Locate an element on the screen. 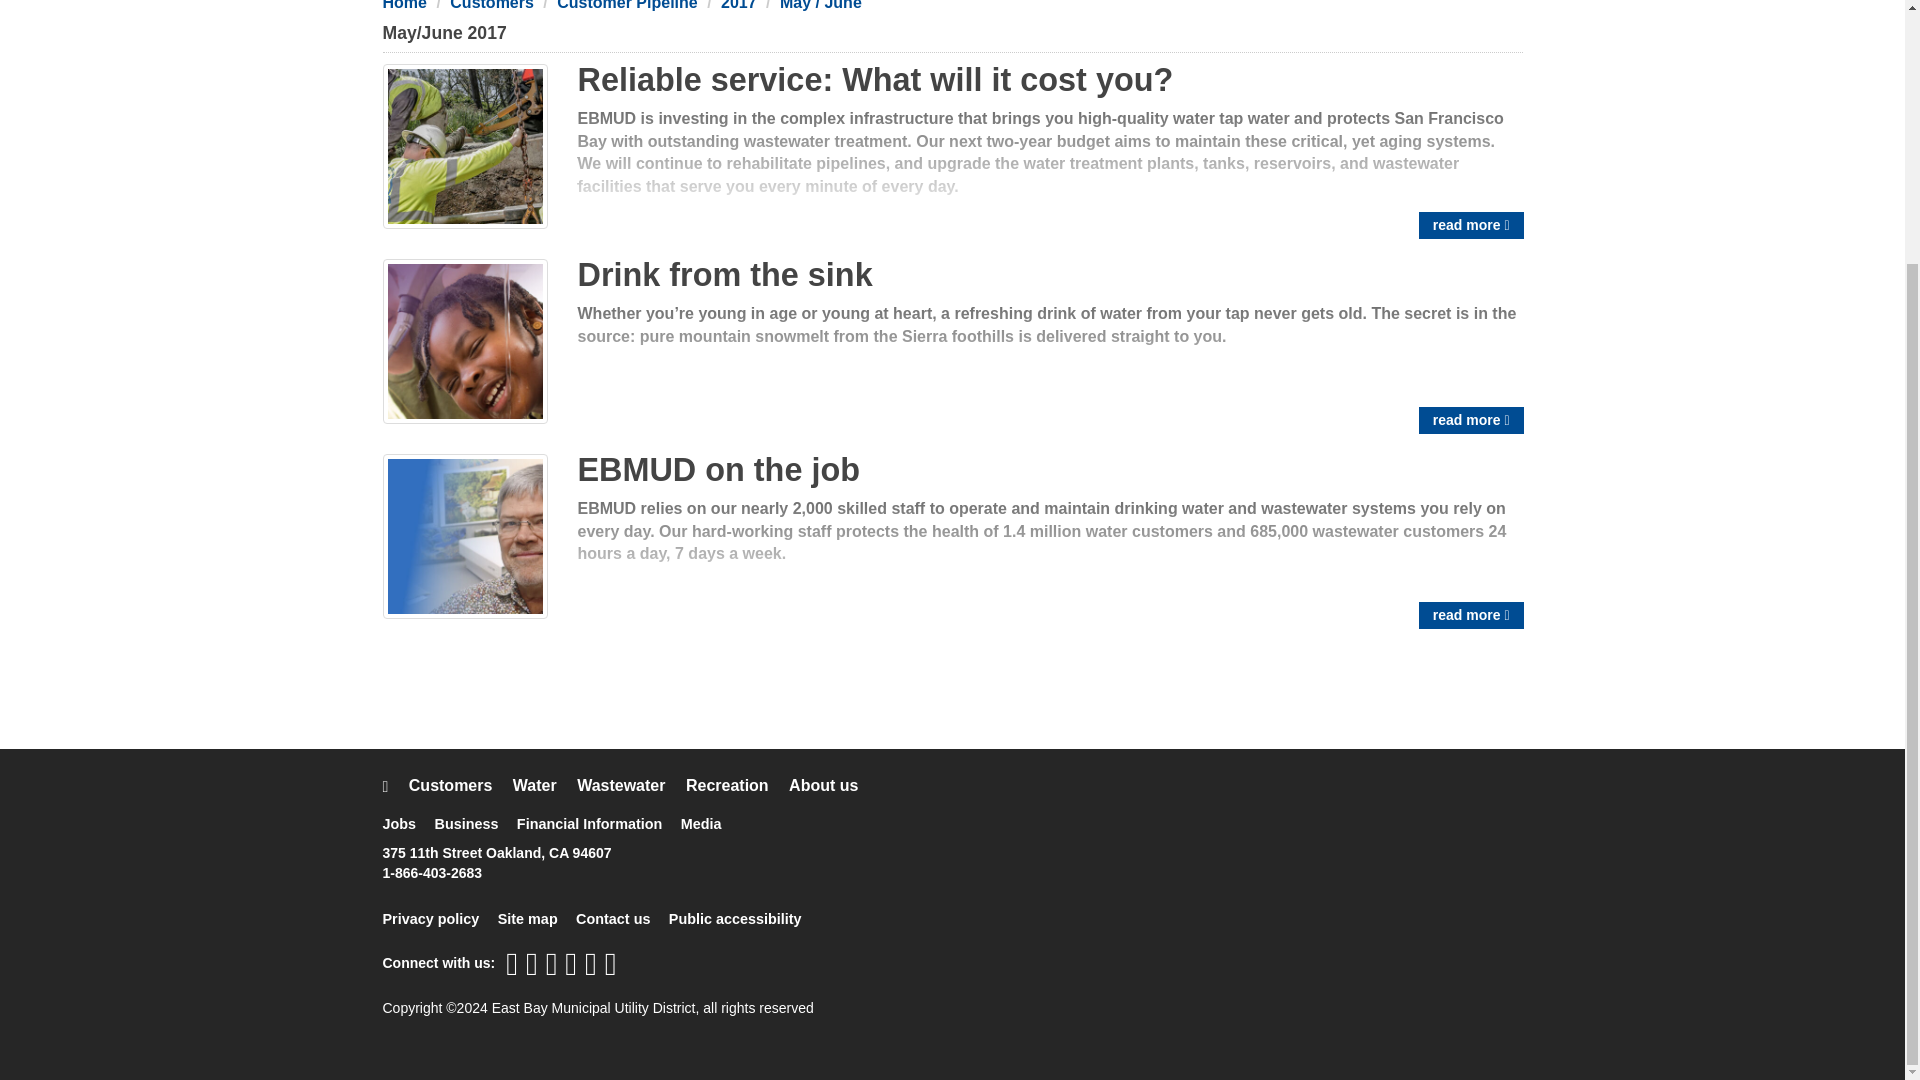  Wastewater is located at coordinates (629, 784).